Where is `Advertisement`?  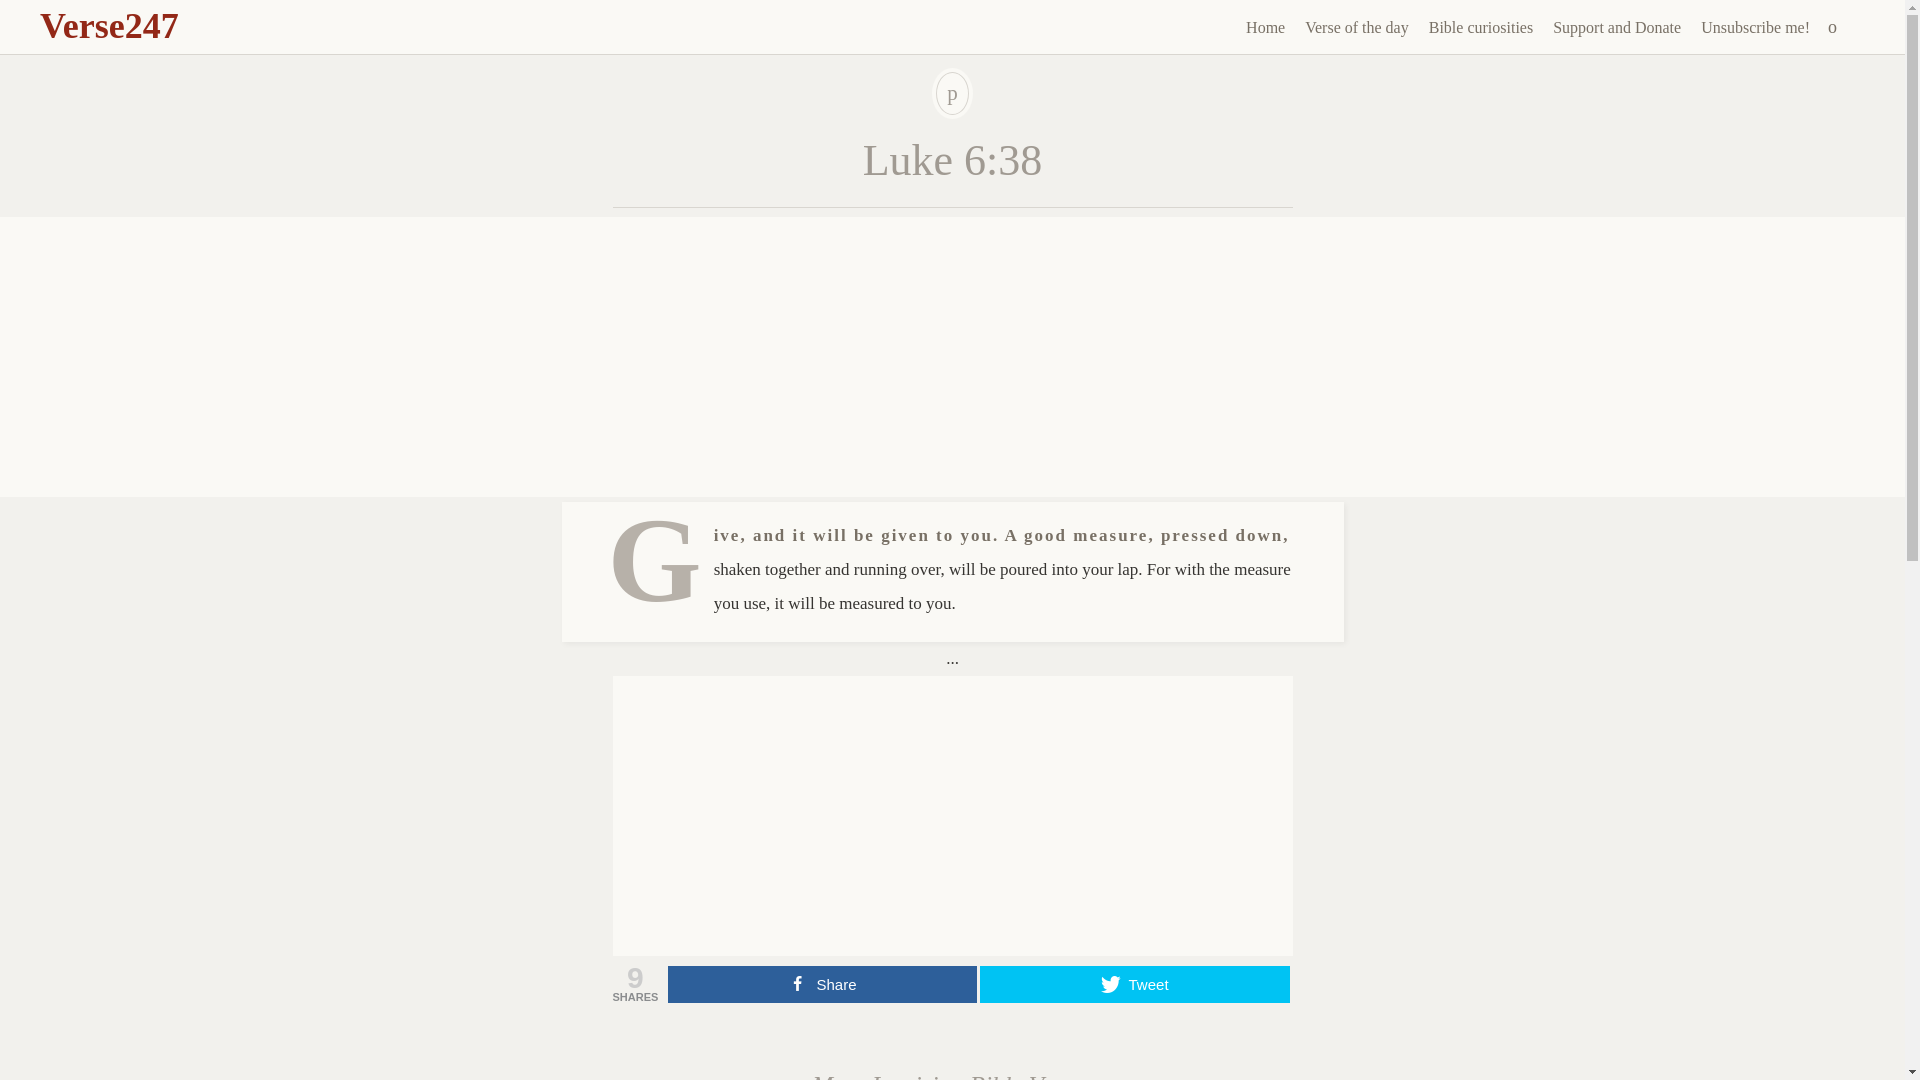 Advertisement is located at coordinates (952, 816).